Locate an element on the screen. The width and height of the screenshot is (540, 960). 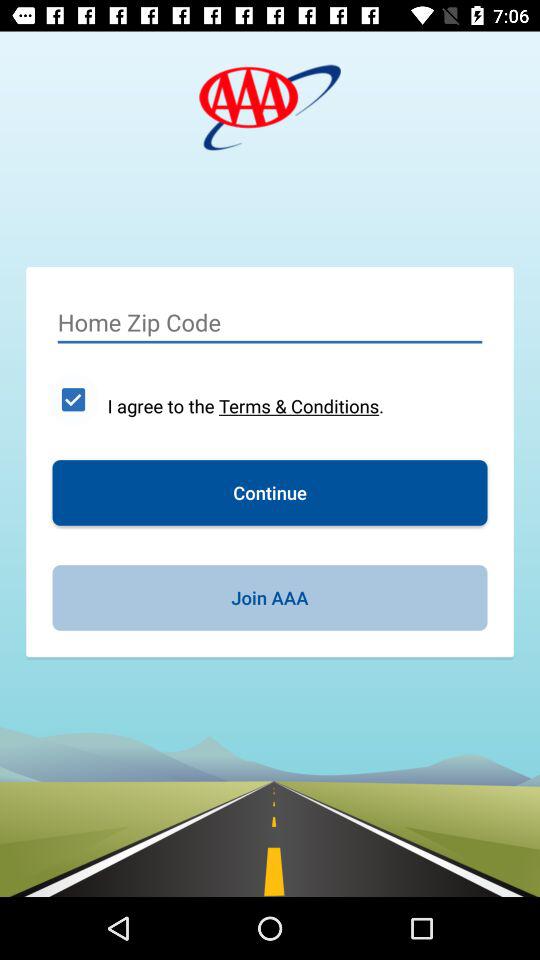
flip to the i agree to item is located at coordinates (246, 406).